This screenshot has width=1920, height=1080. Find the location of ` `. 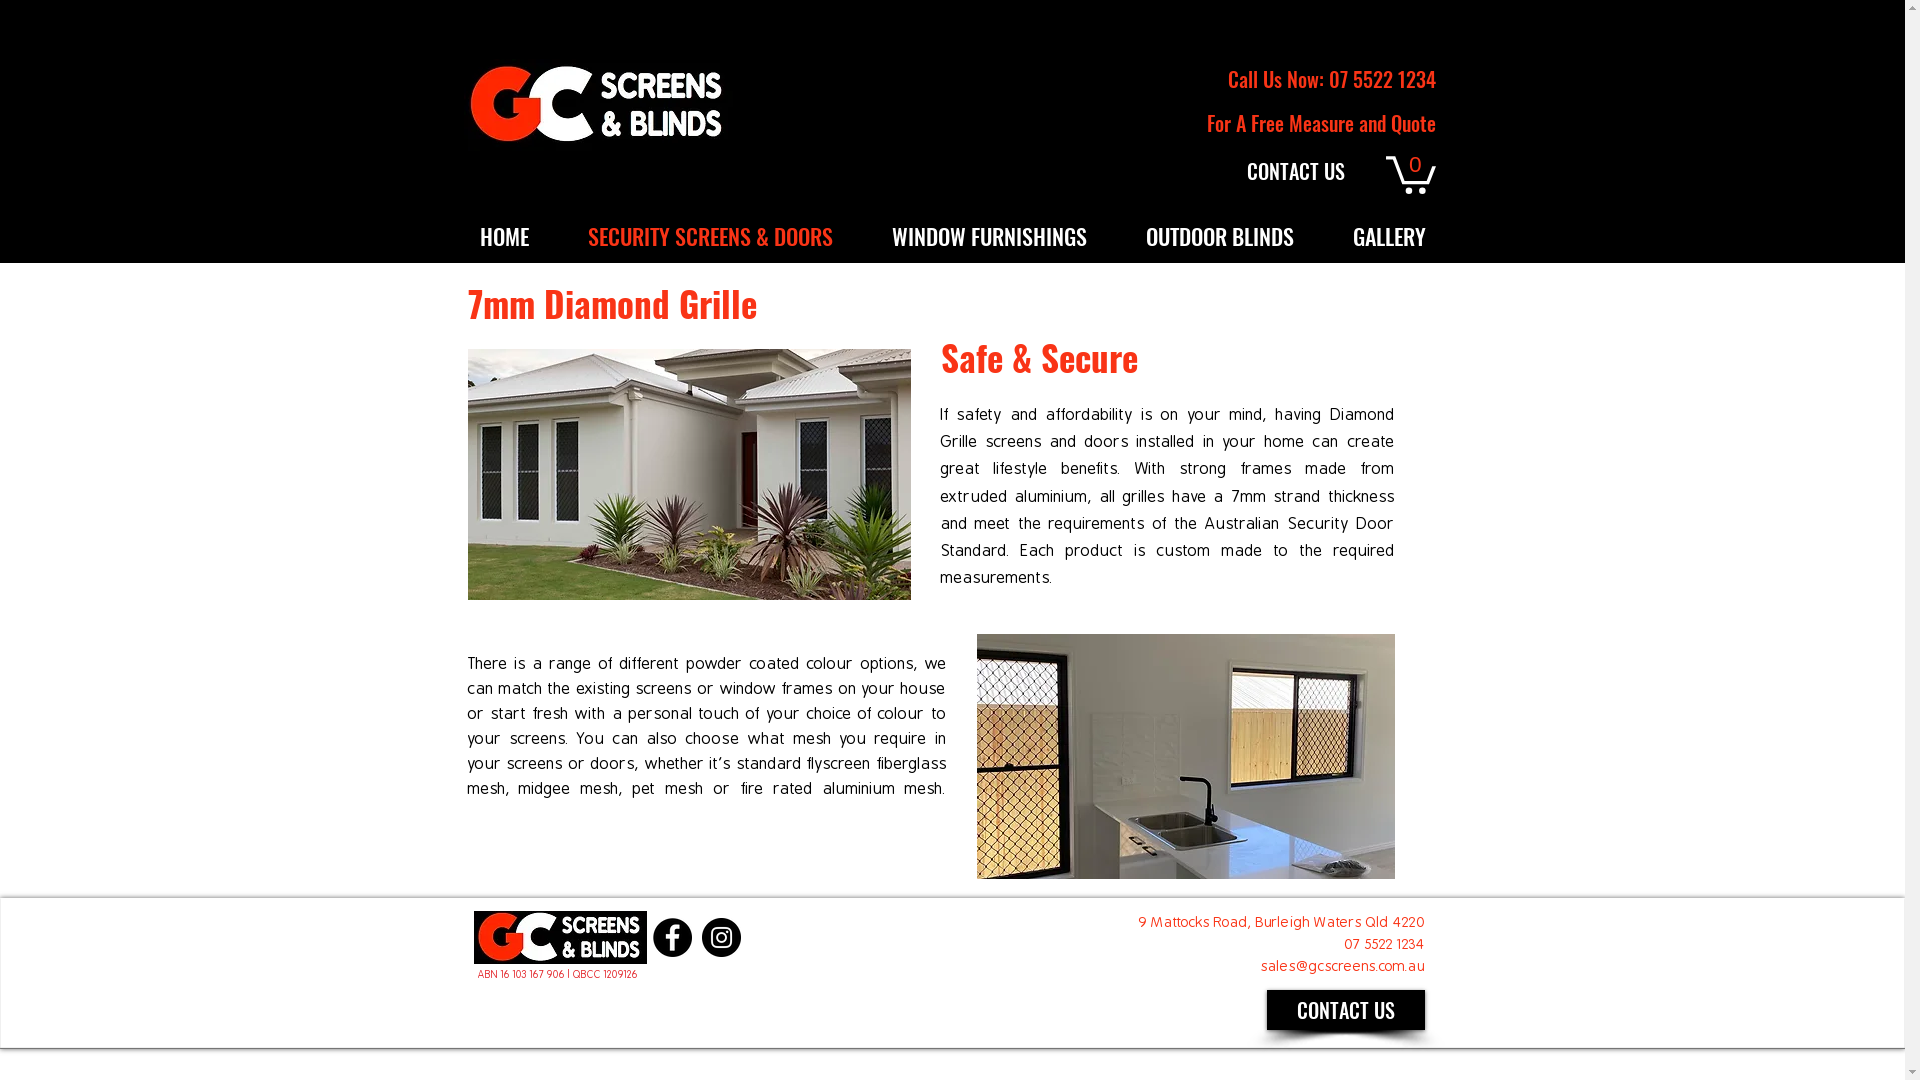

  is located at coordinates (1136, 922).